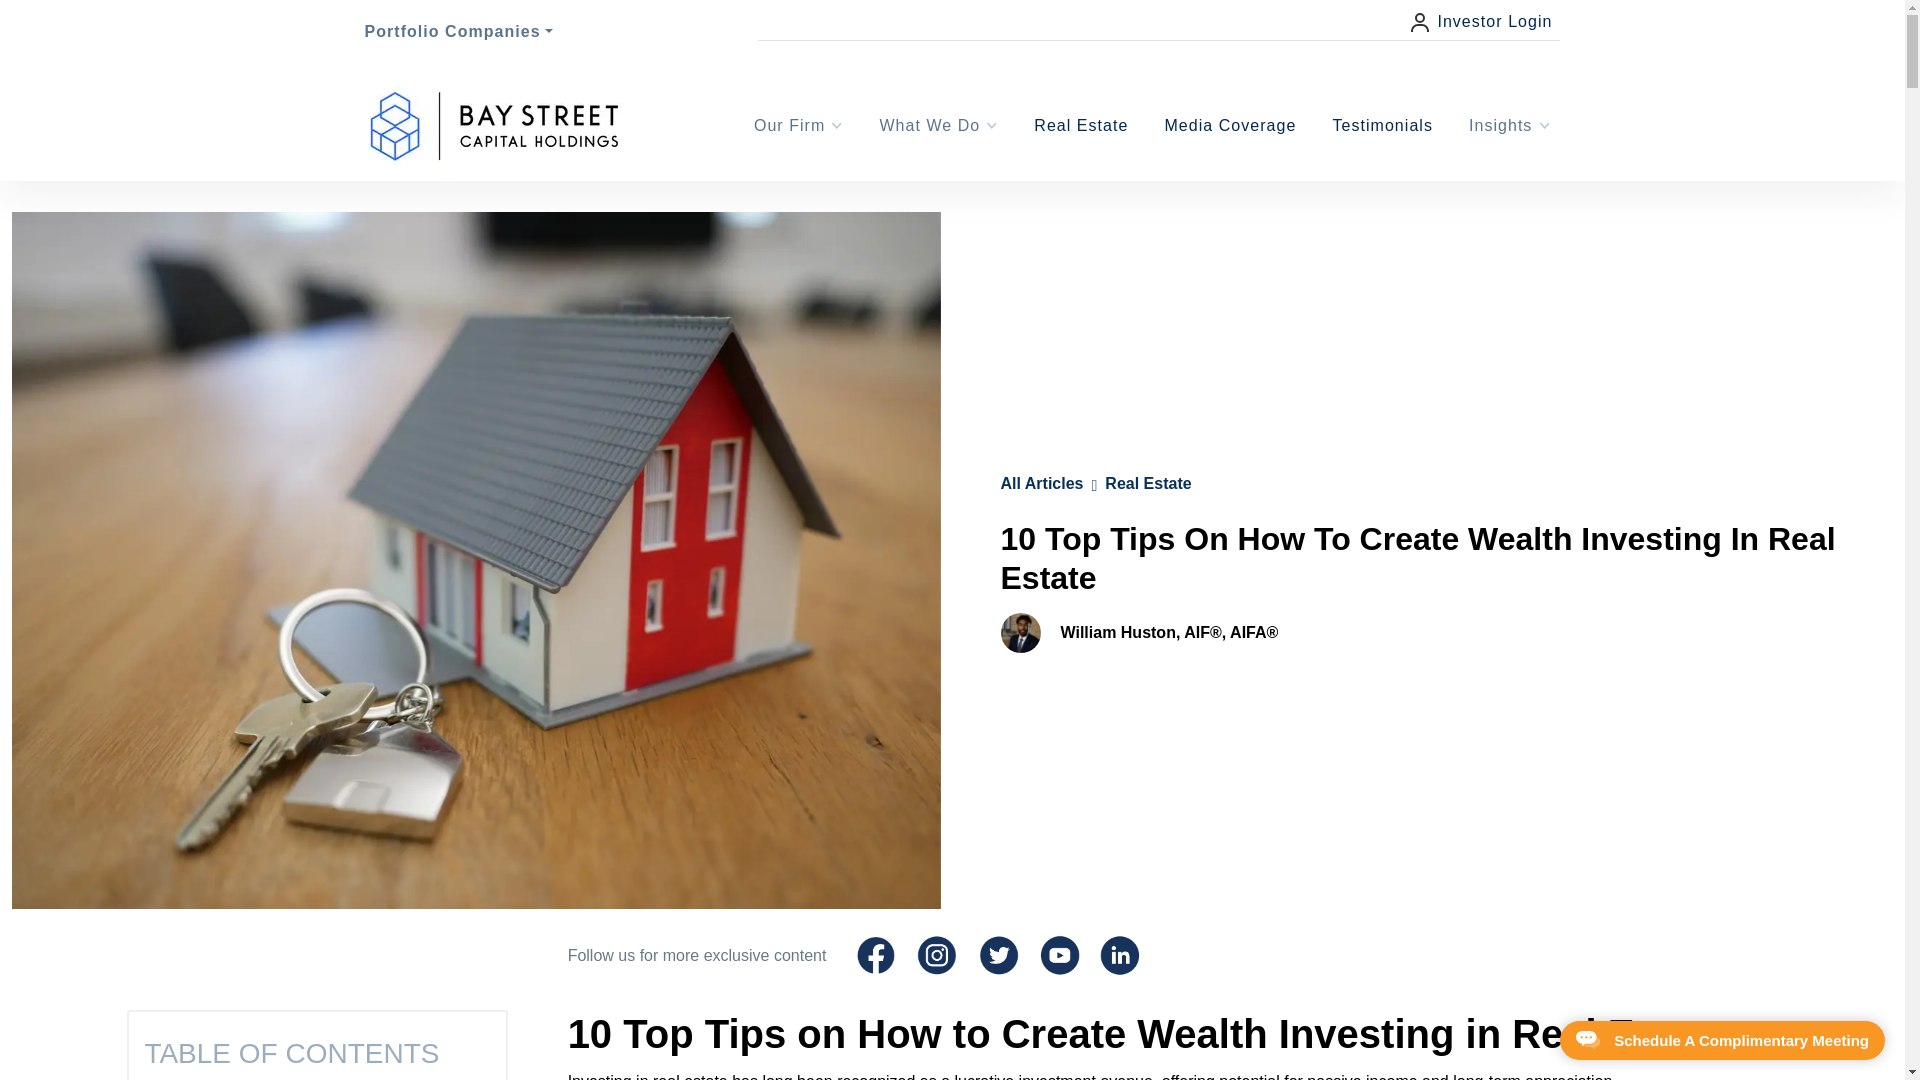 The width and height of the screenshot is (1920, 1080). What do you see at coordinates (1148, 484) in the screenshot?
I see `Real Estate` at bounding box center [1148, 484].